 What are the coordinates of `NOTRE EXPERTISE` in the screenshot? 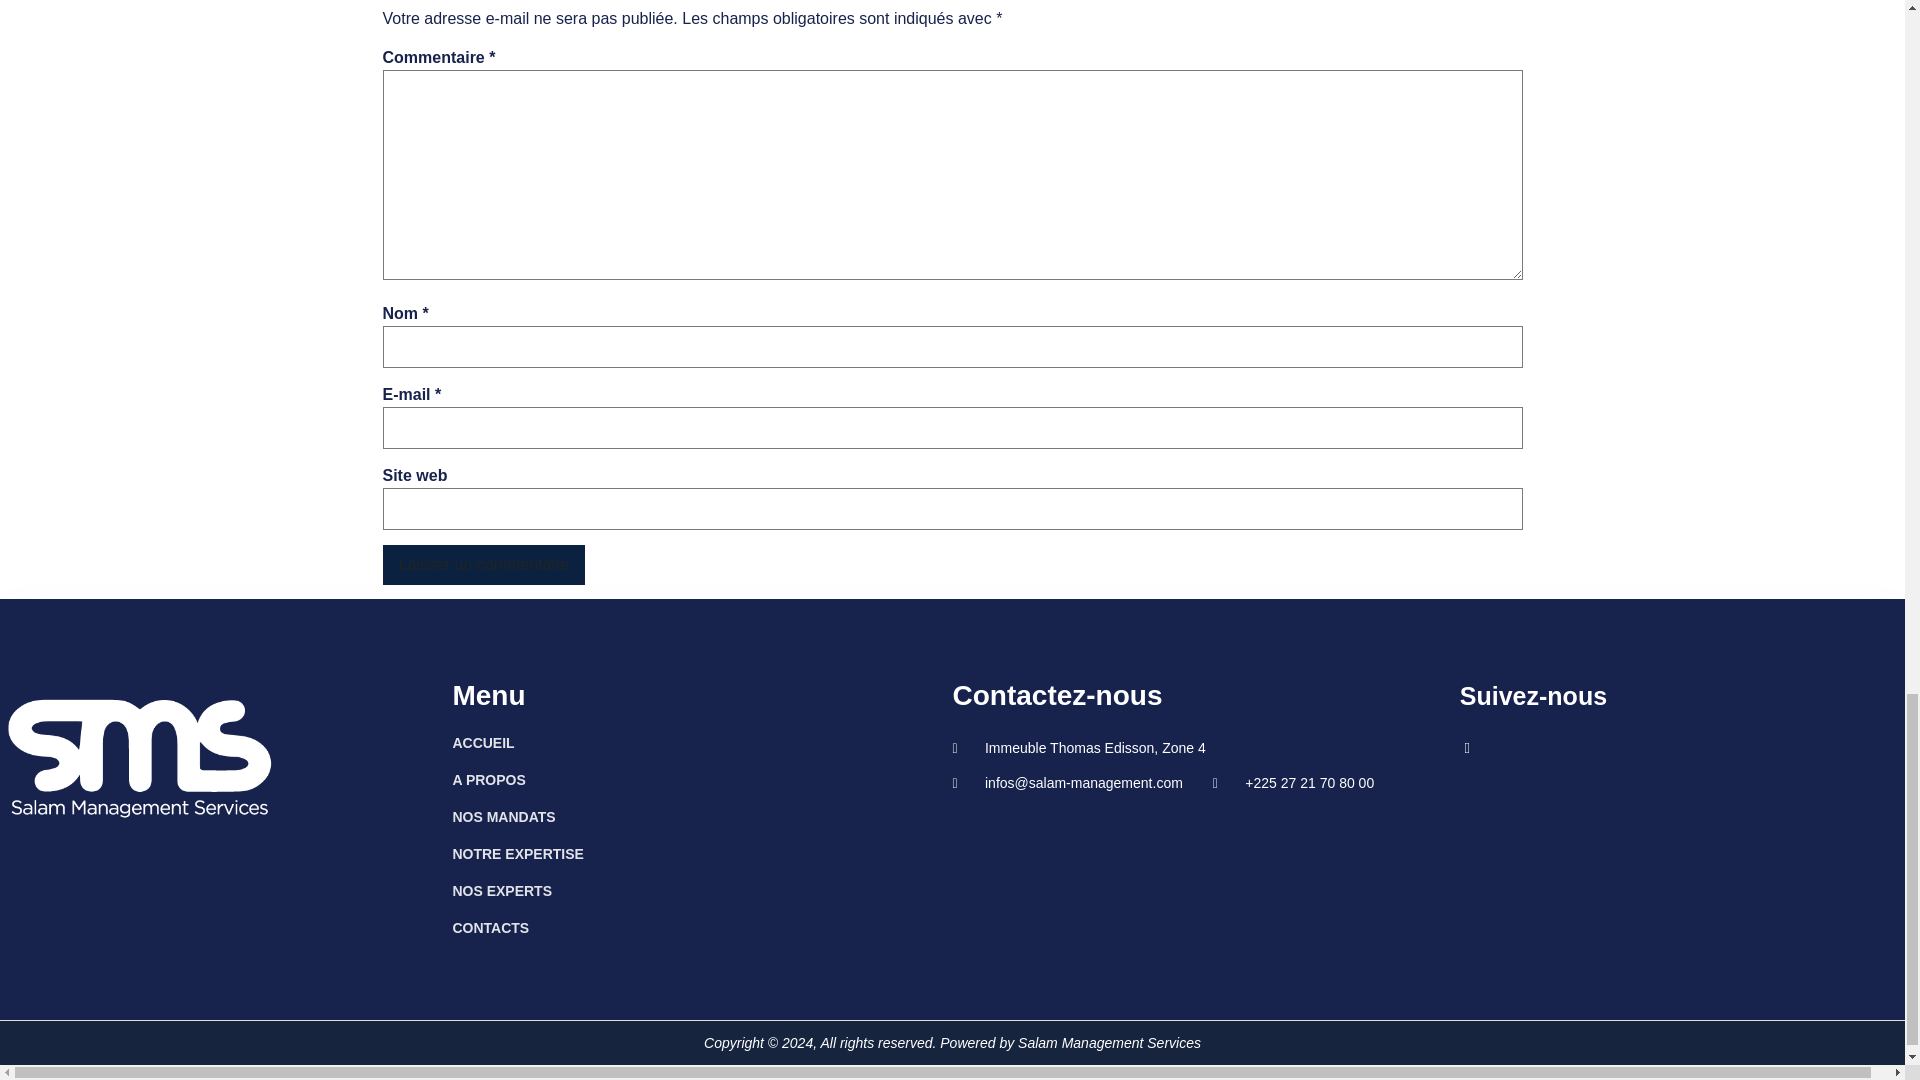 It's located at (702, 854).